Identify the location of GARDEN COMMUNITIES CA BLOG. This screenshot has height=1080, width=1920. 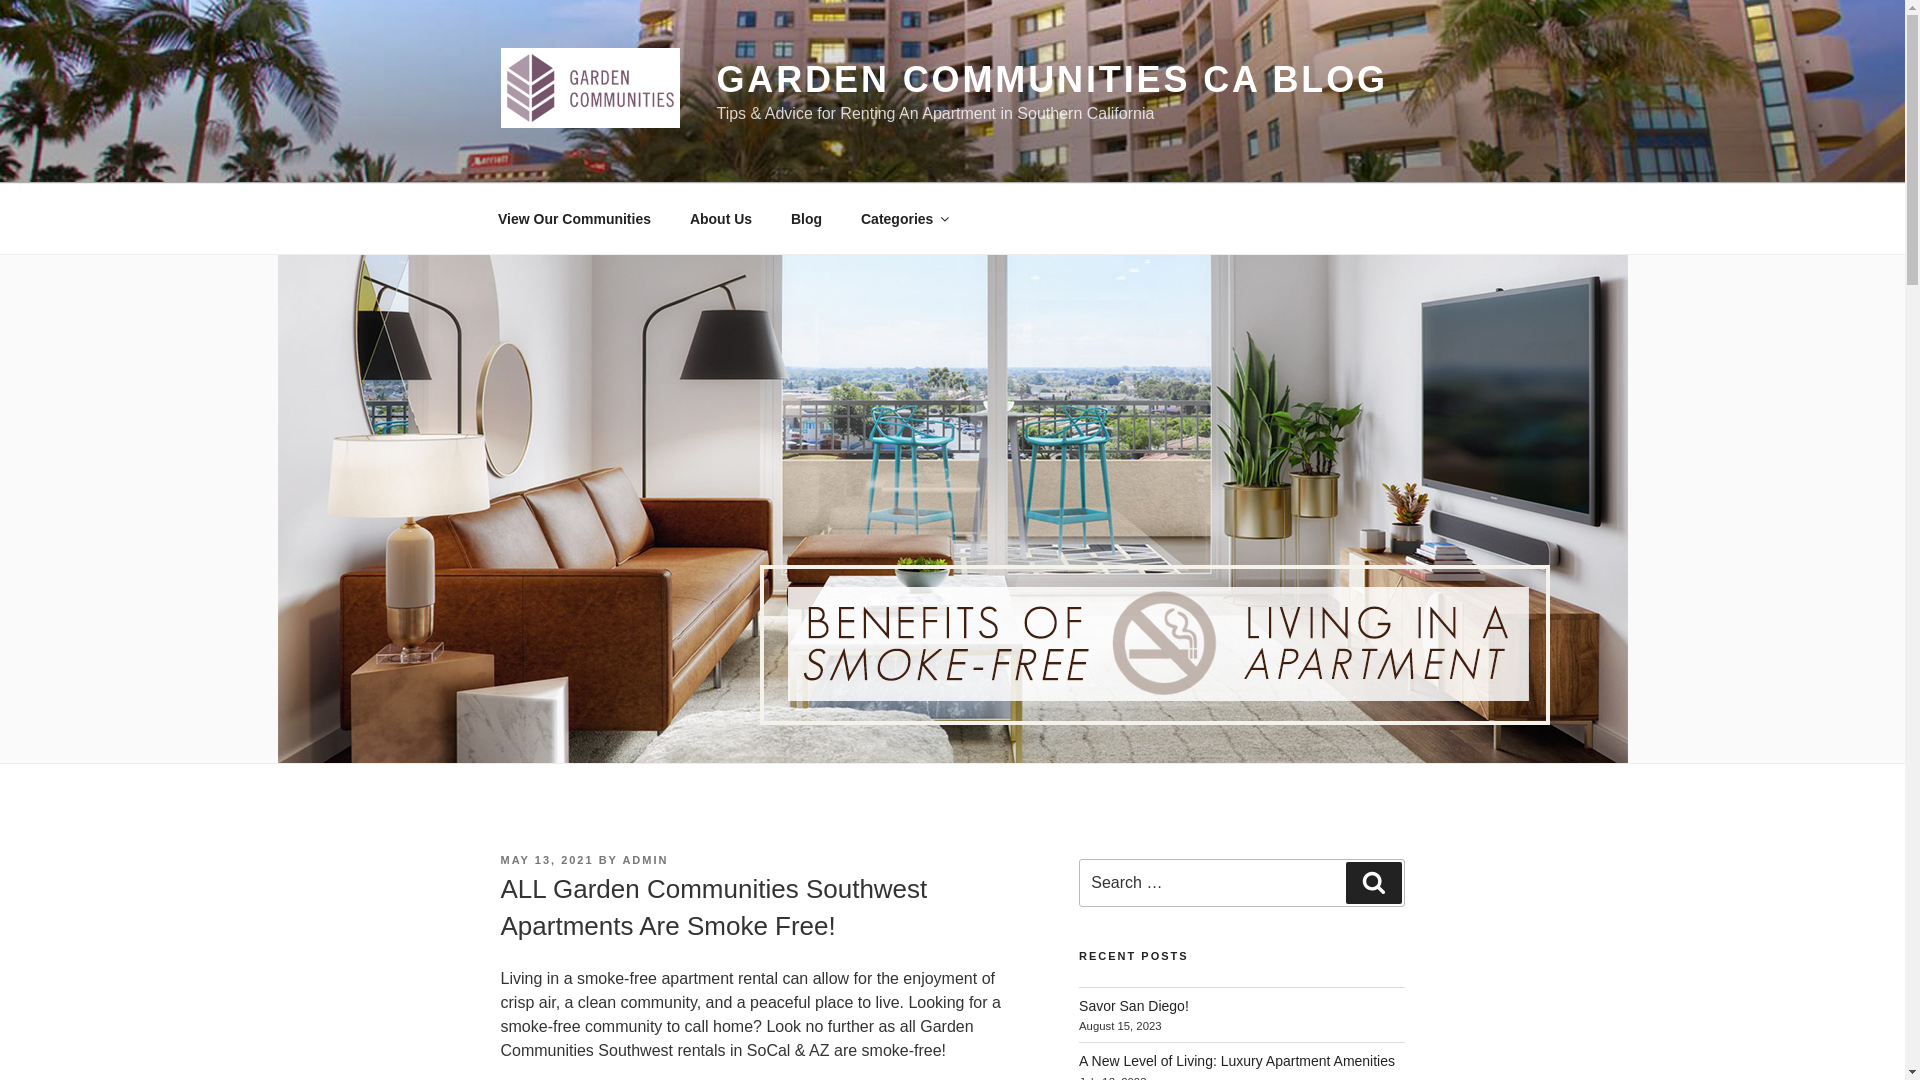
(1052, 80).